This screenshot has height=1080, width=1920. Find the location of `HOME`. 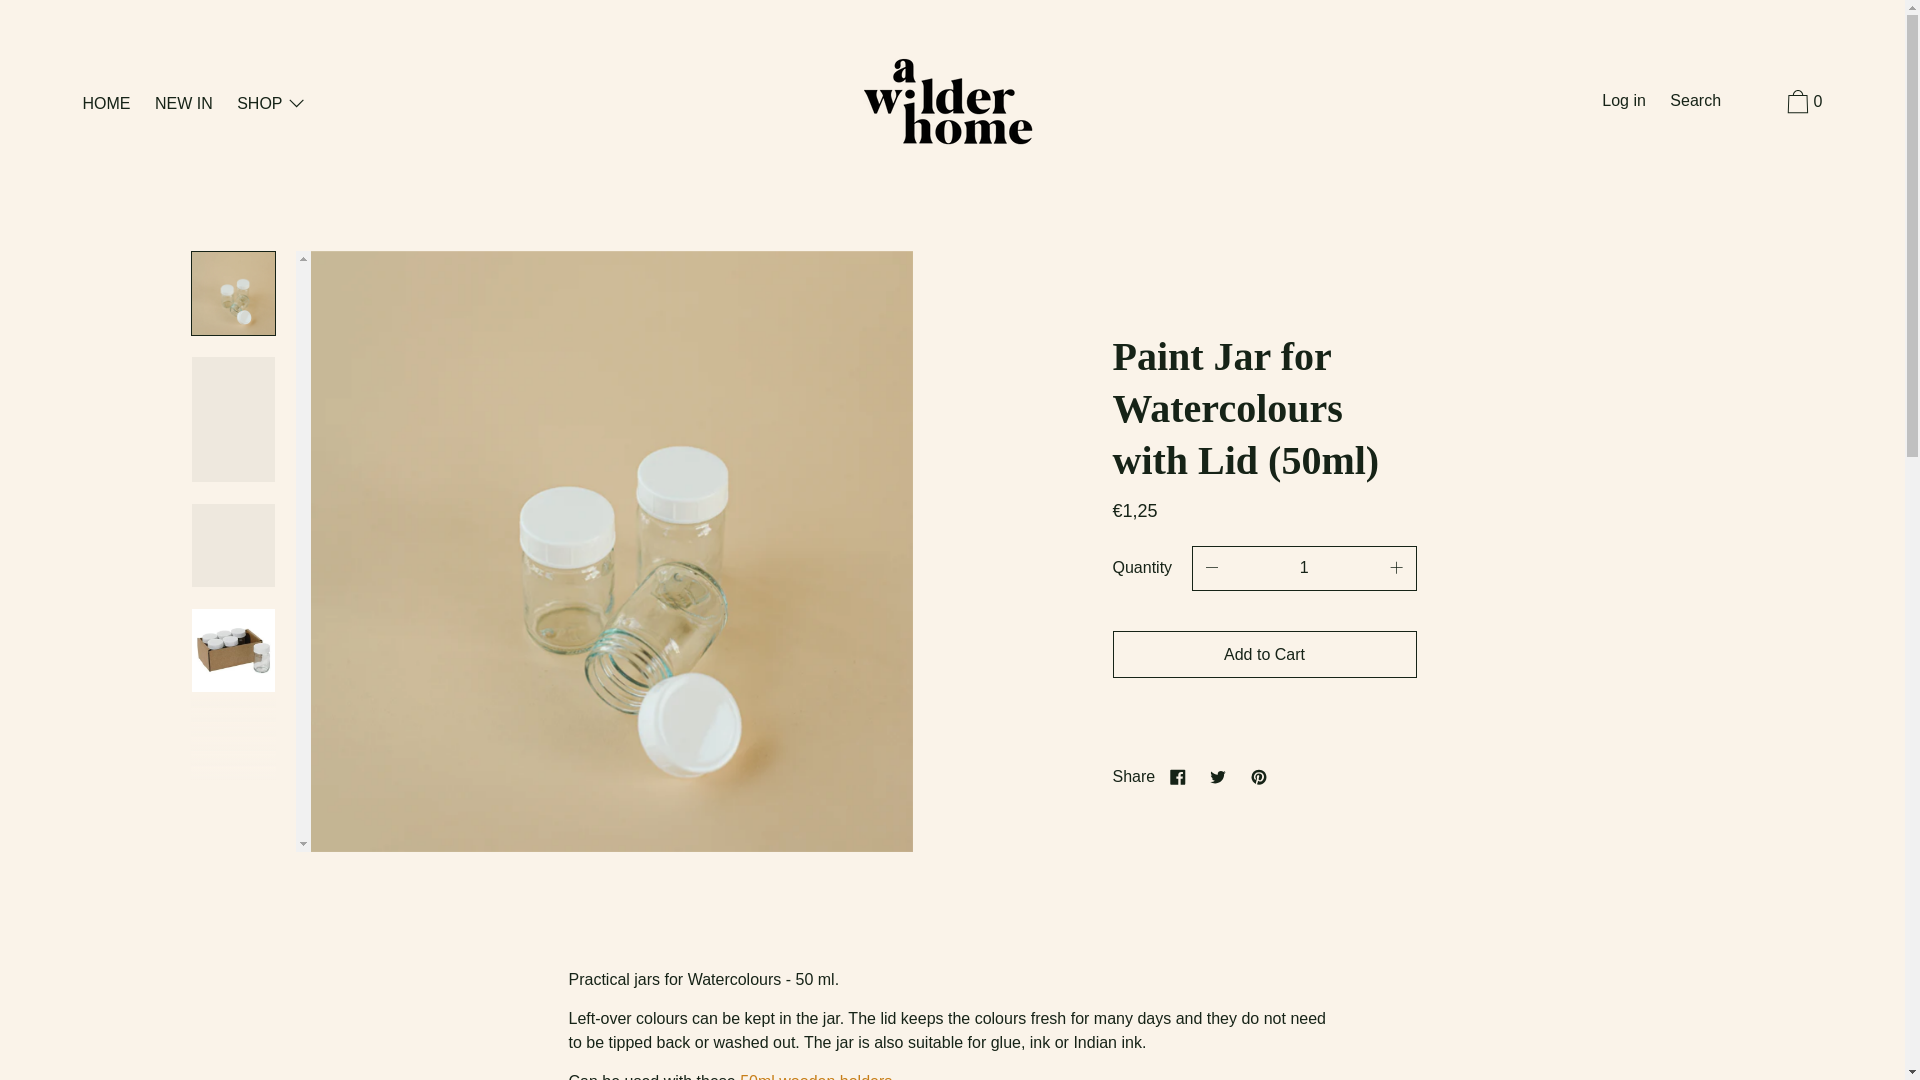

HOME is located at coordinates (106, 104).